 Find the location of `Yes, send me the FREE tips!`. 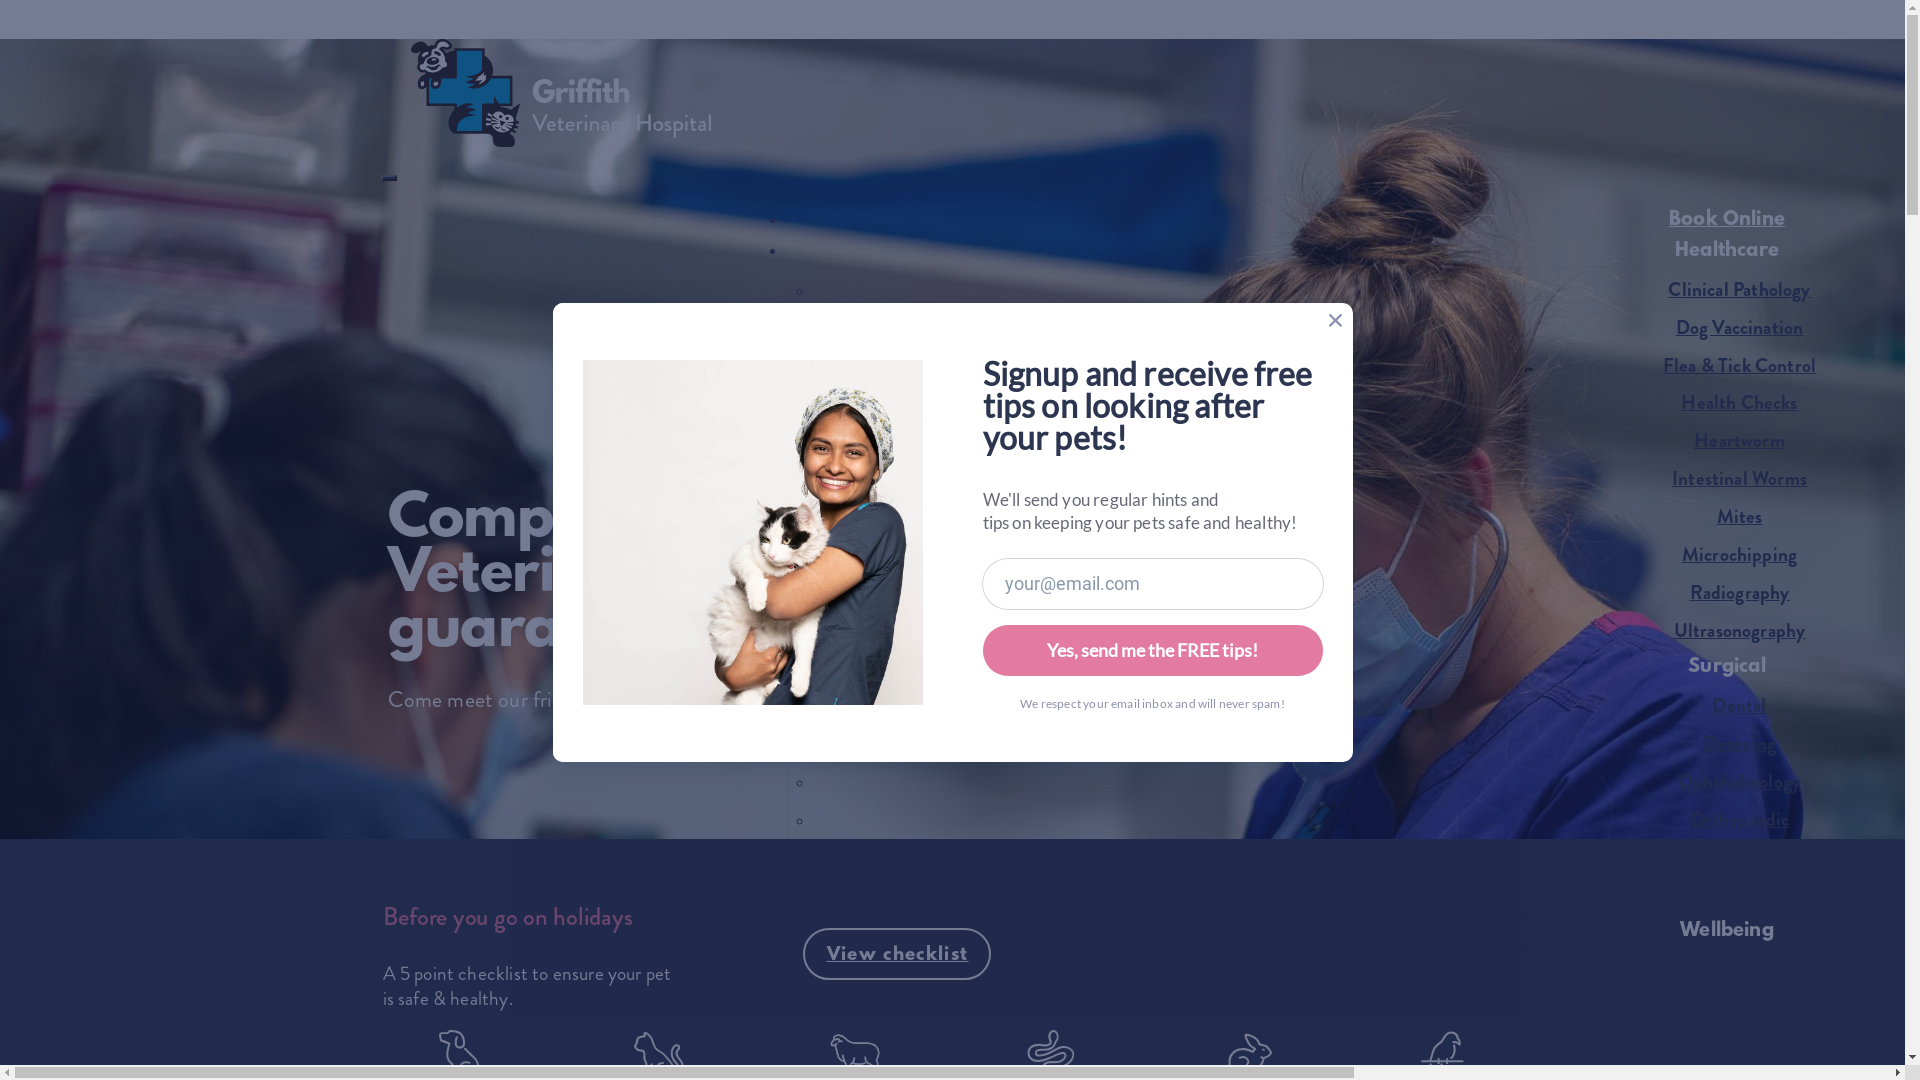

Yes, send me the FREE tips! is located at coordinates (1152, 650).